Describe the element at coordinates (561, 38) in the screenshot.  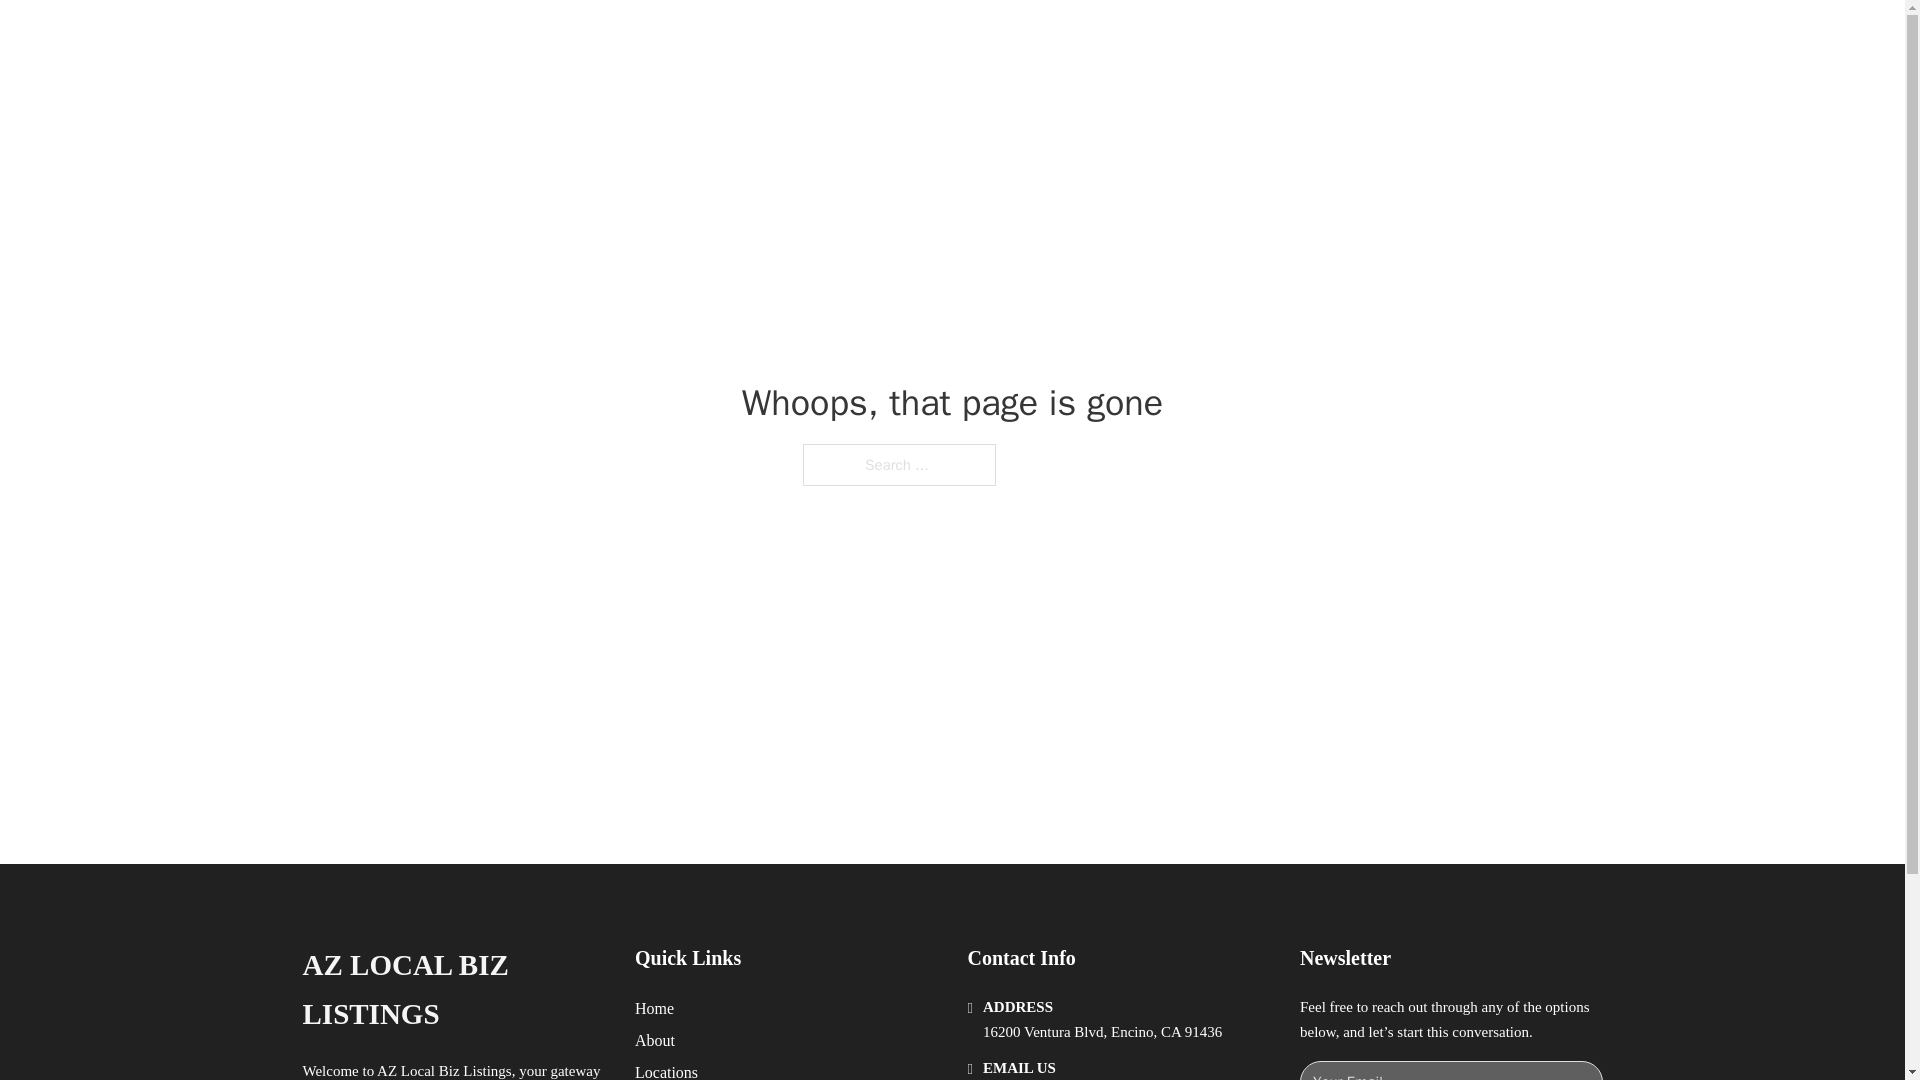
I see `AZ LOCAL BIZ LISTINGS` at that location.